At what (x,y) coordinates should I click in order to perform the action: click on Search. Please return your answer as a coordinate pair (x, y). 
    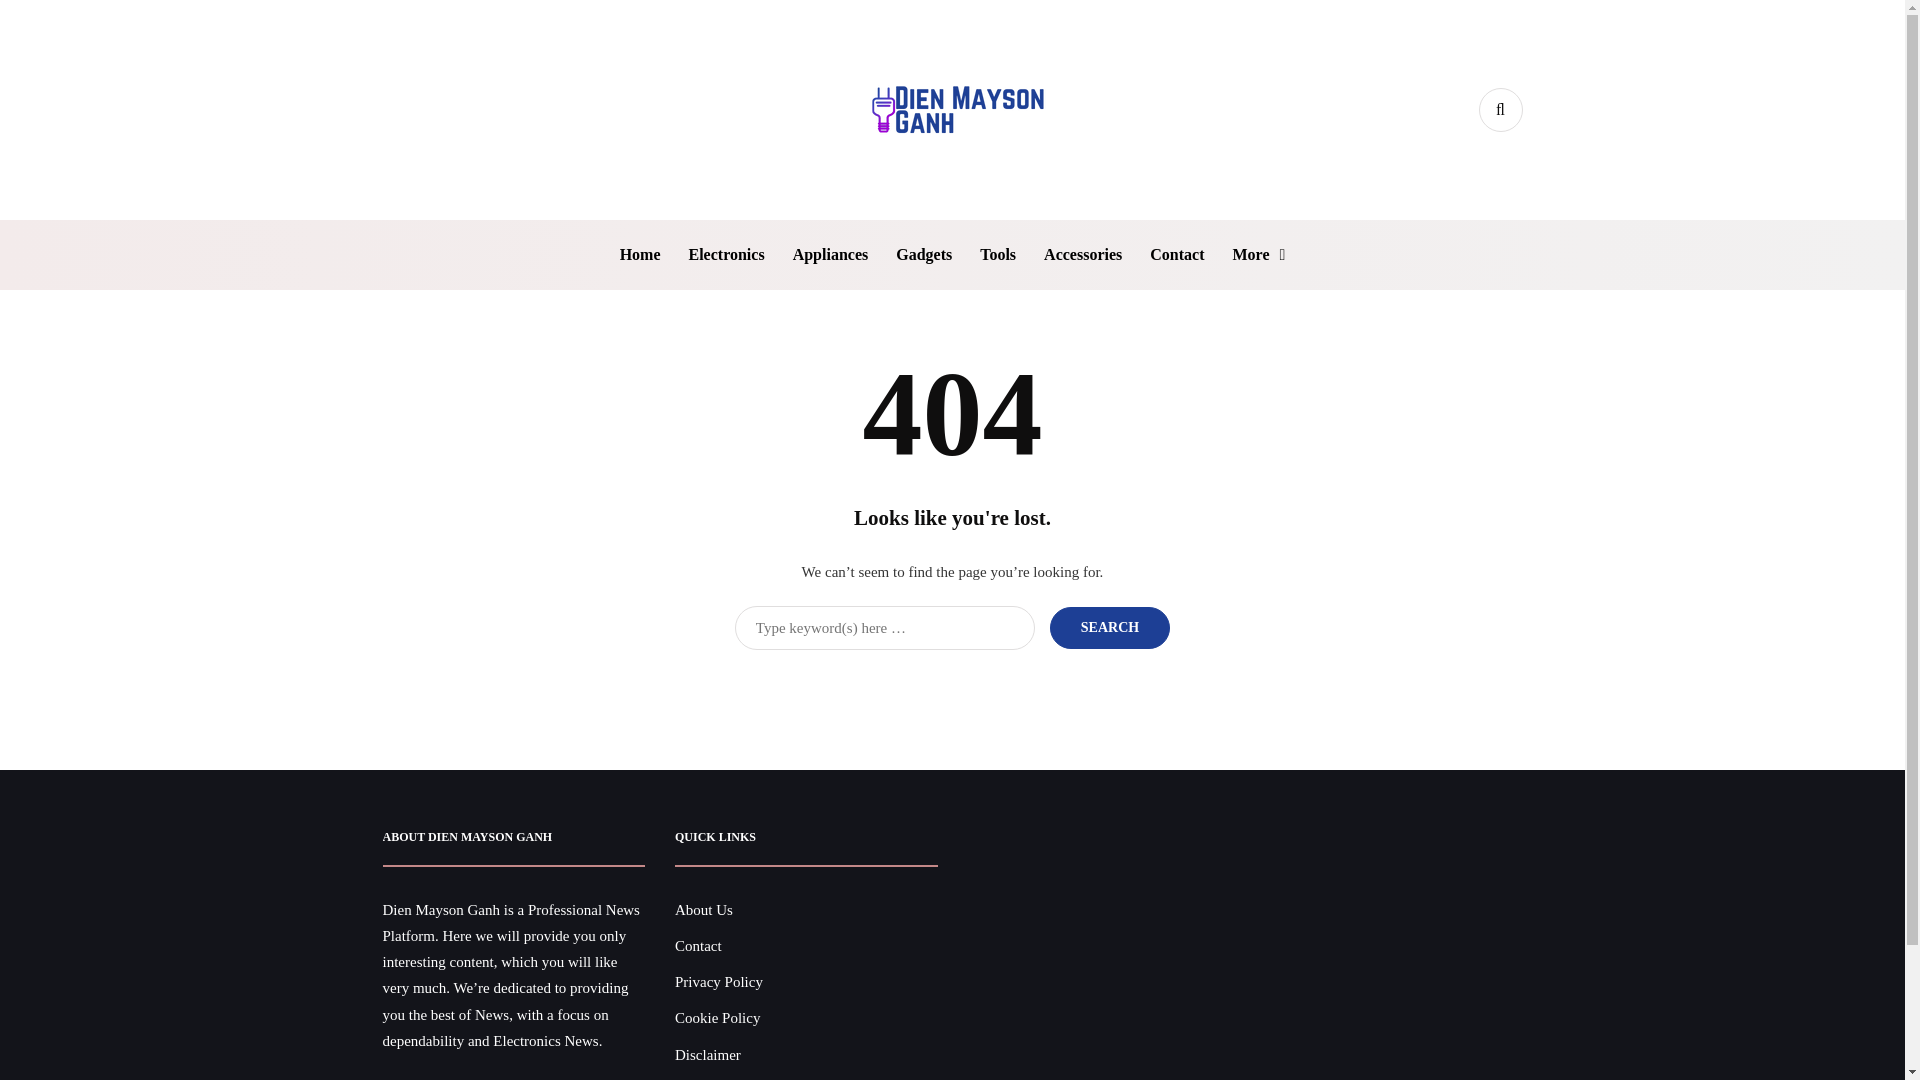
    Looking at the image, I should click on (1110, 626).